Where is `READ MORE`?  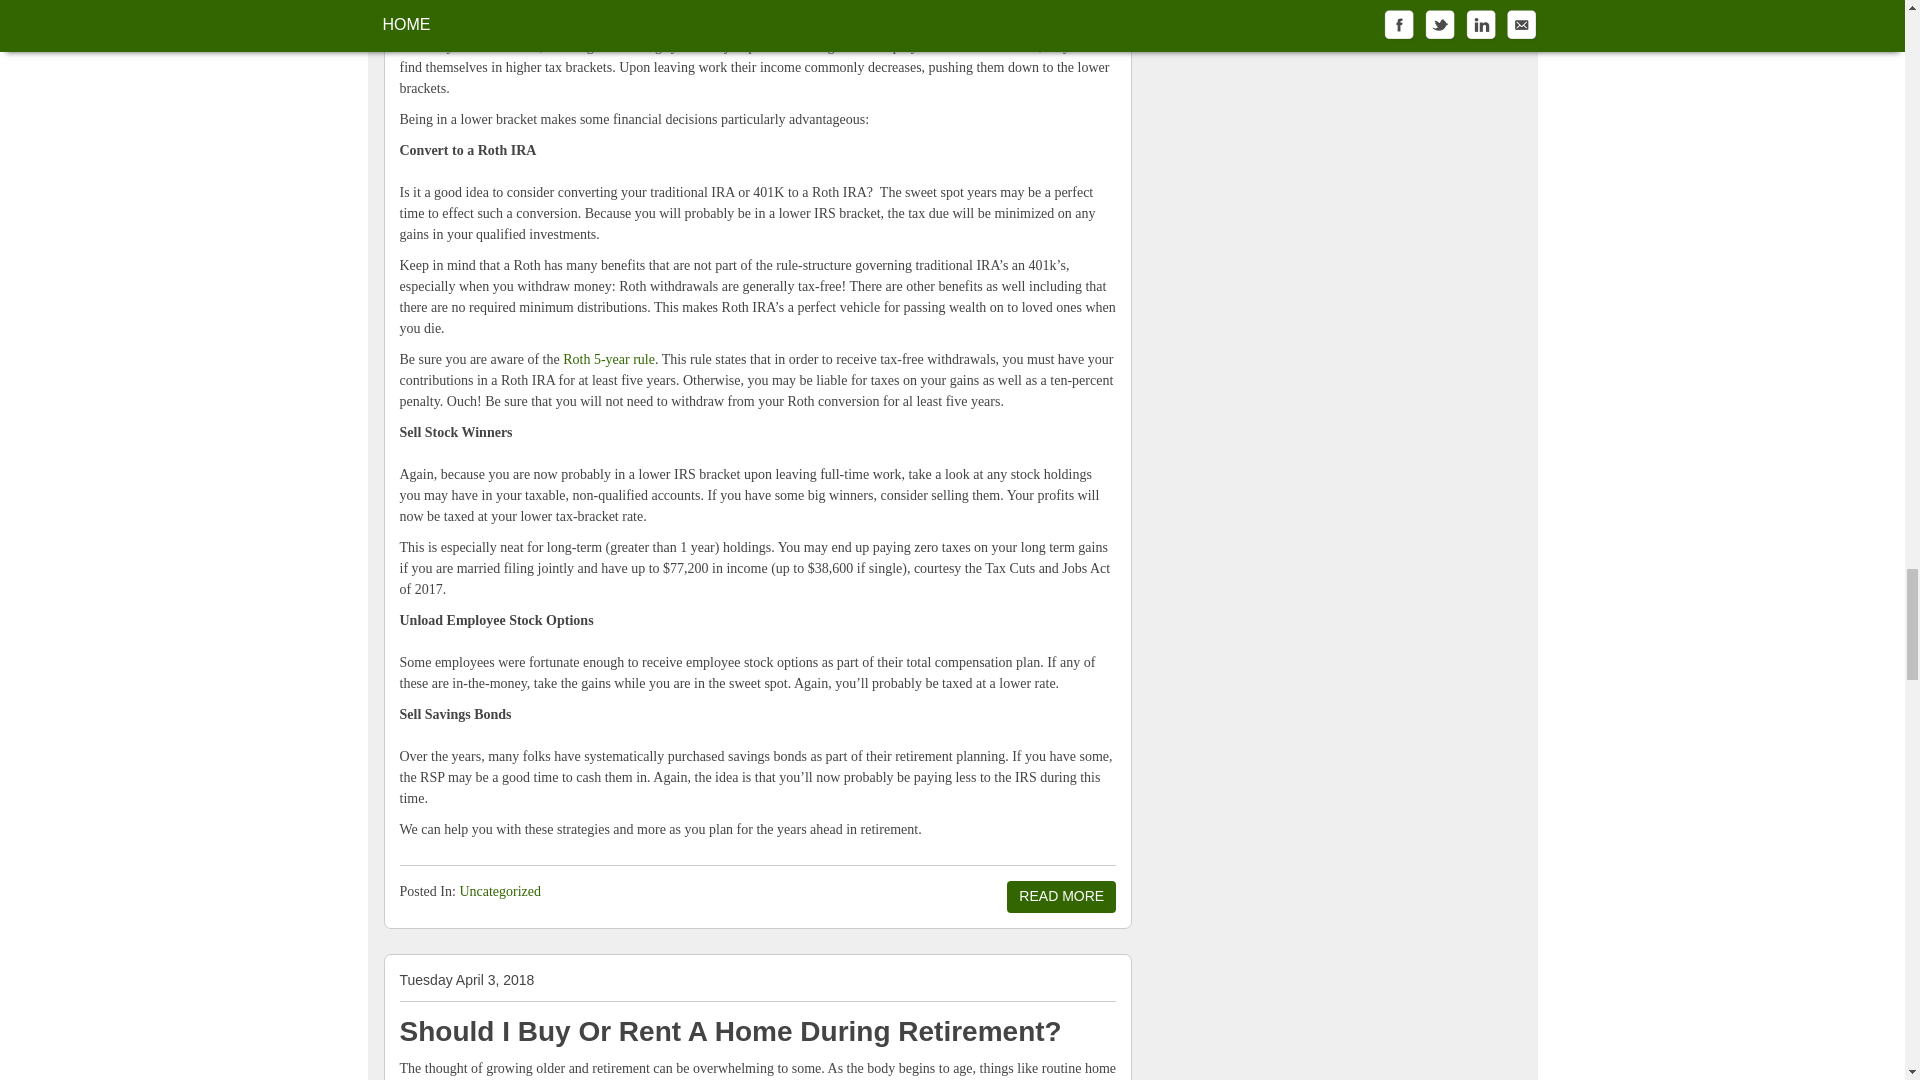 READ MORE is located at coordinates (1060, 896).